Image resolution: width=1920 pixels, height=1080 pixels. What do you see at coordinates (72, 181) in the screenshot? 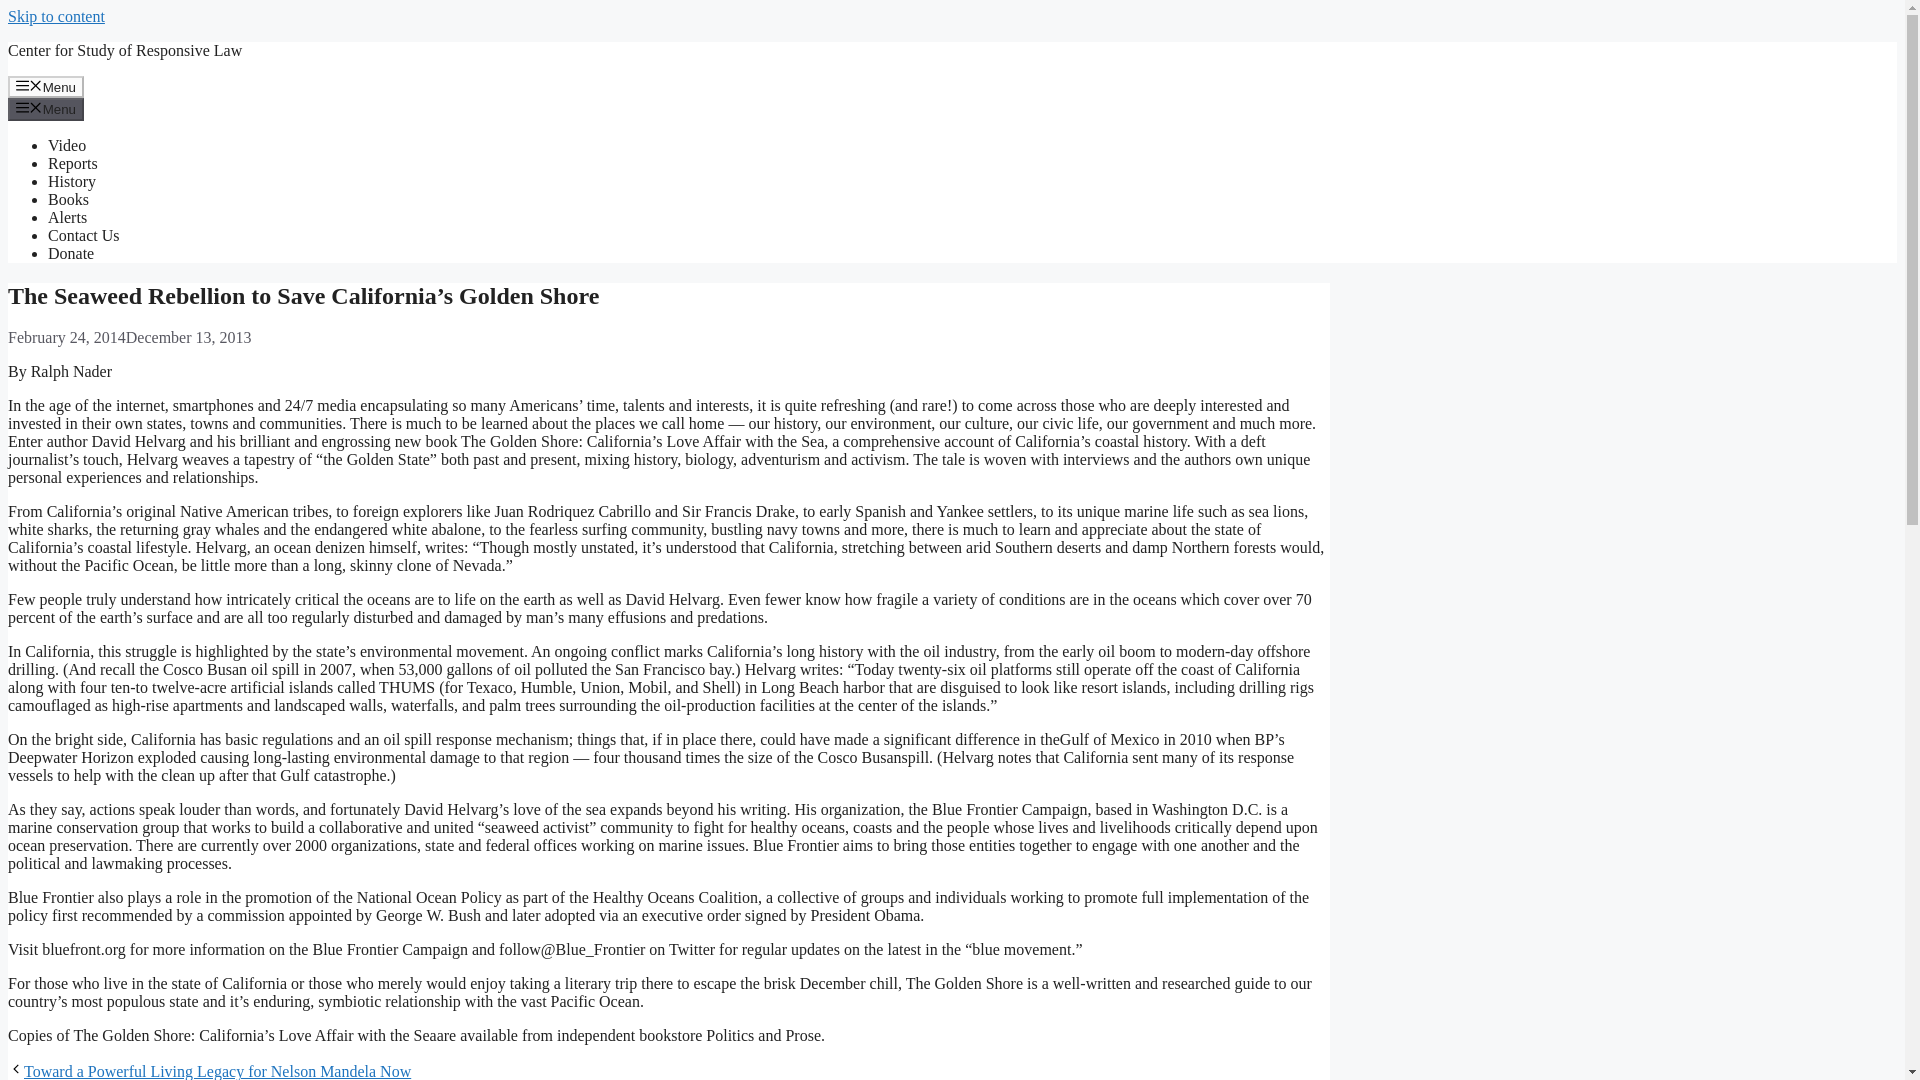
I see `History` at bounding box center [72, 181].